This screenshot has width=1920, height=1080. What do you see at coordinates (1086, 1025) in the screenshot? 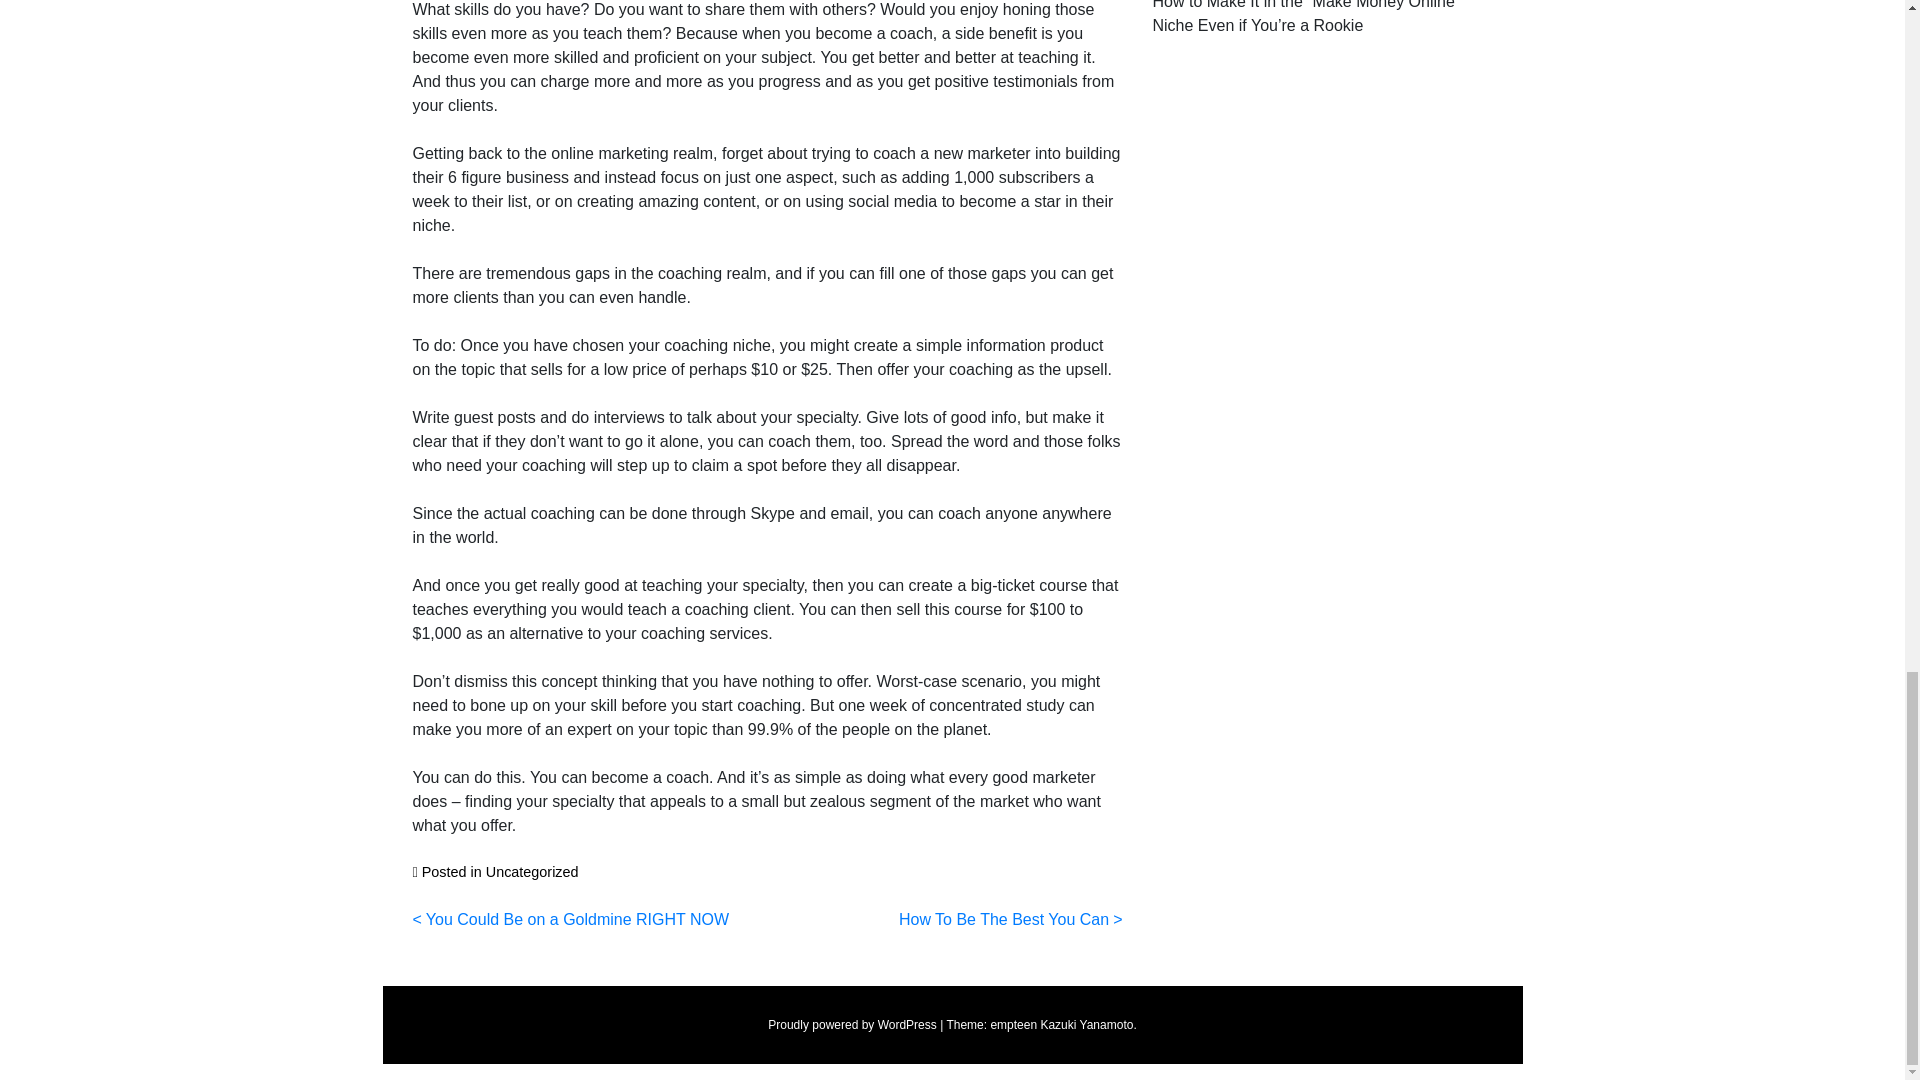
I see `Kazuki Yanamoto` at bounding box center [1086, 1025].